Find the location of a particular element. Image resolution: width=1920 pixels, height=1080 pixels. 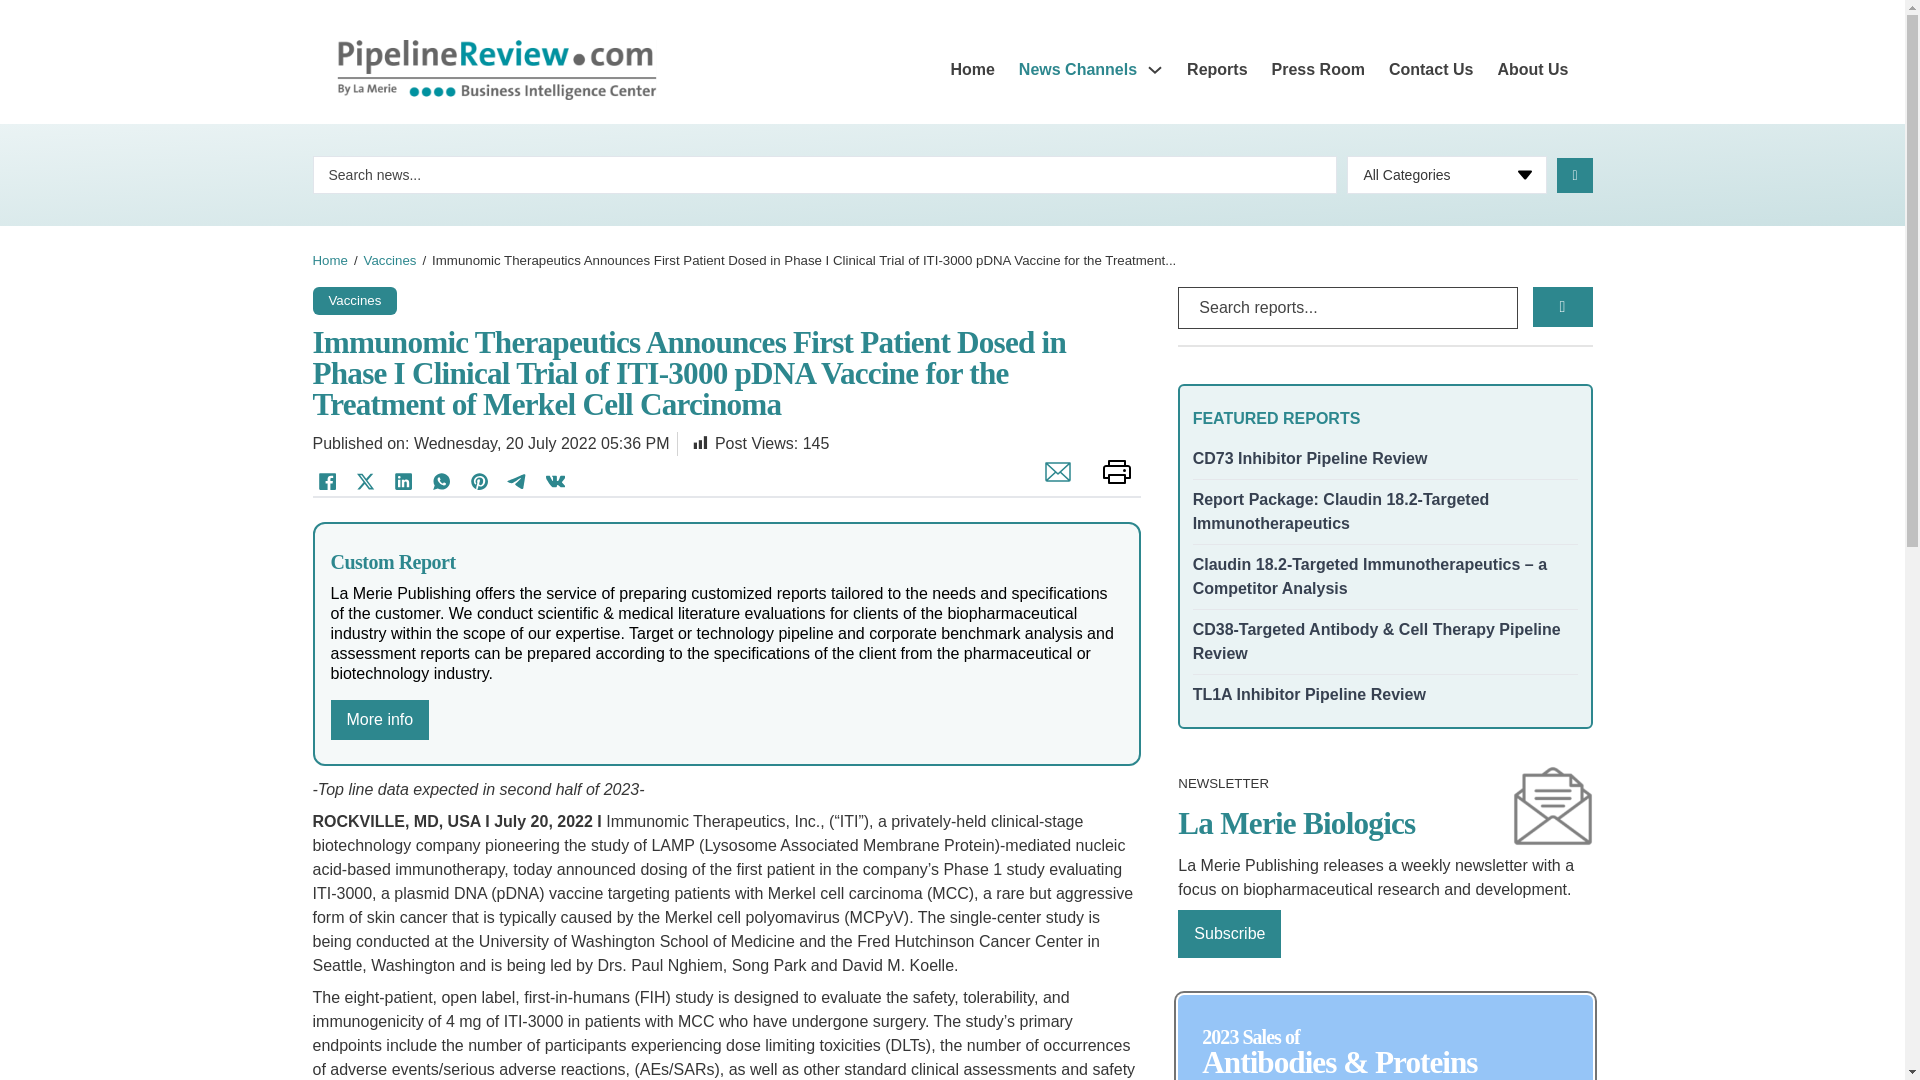

Contact Us is located at coordinates (1430, 70).